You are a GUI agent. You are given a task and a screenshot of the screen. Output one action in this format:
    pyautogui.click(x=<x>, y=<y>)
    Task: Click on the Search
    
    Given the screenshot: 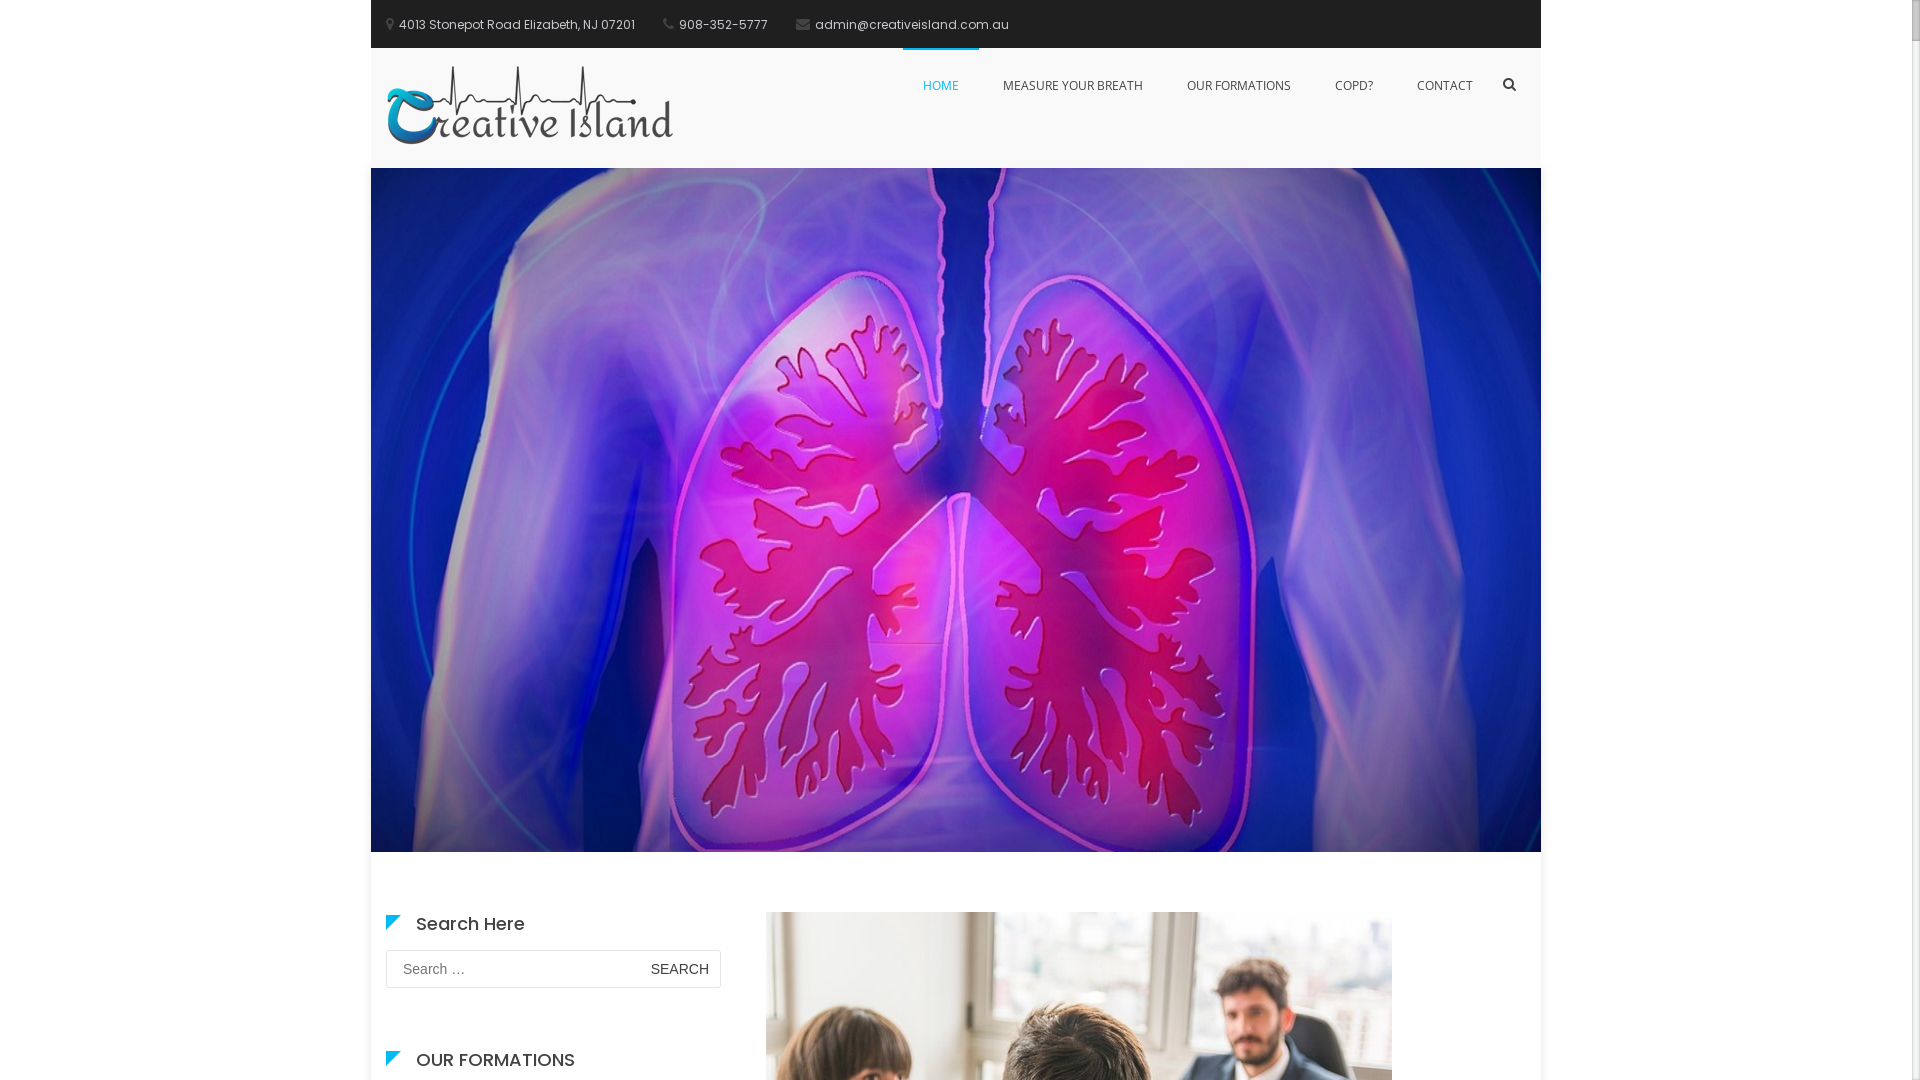 What is the action you would take?
    pyautogui.click(x=680, y=969)
    